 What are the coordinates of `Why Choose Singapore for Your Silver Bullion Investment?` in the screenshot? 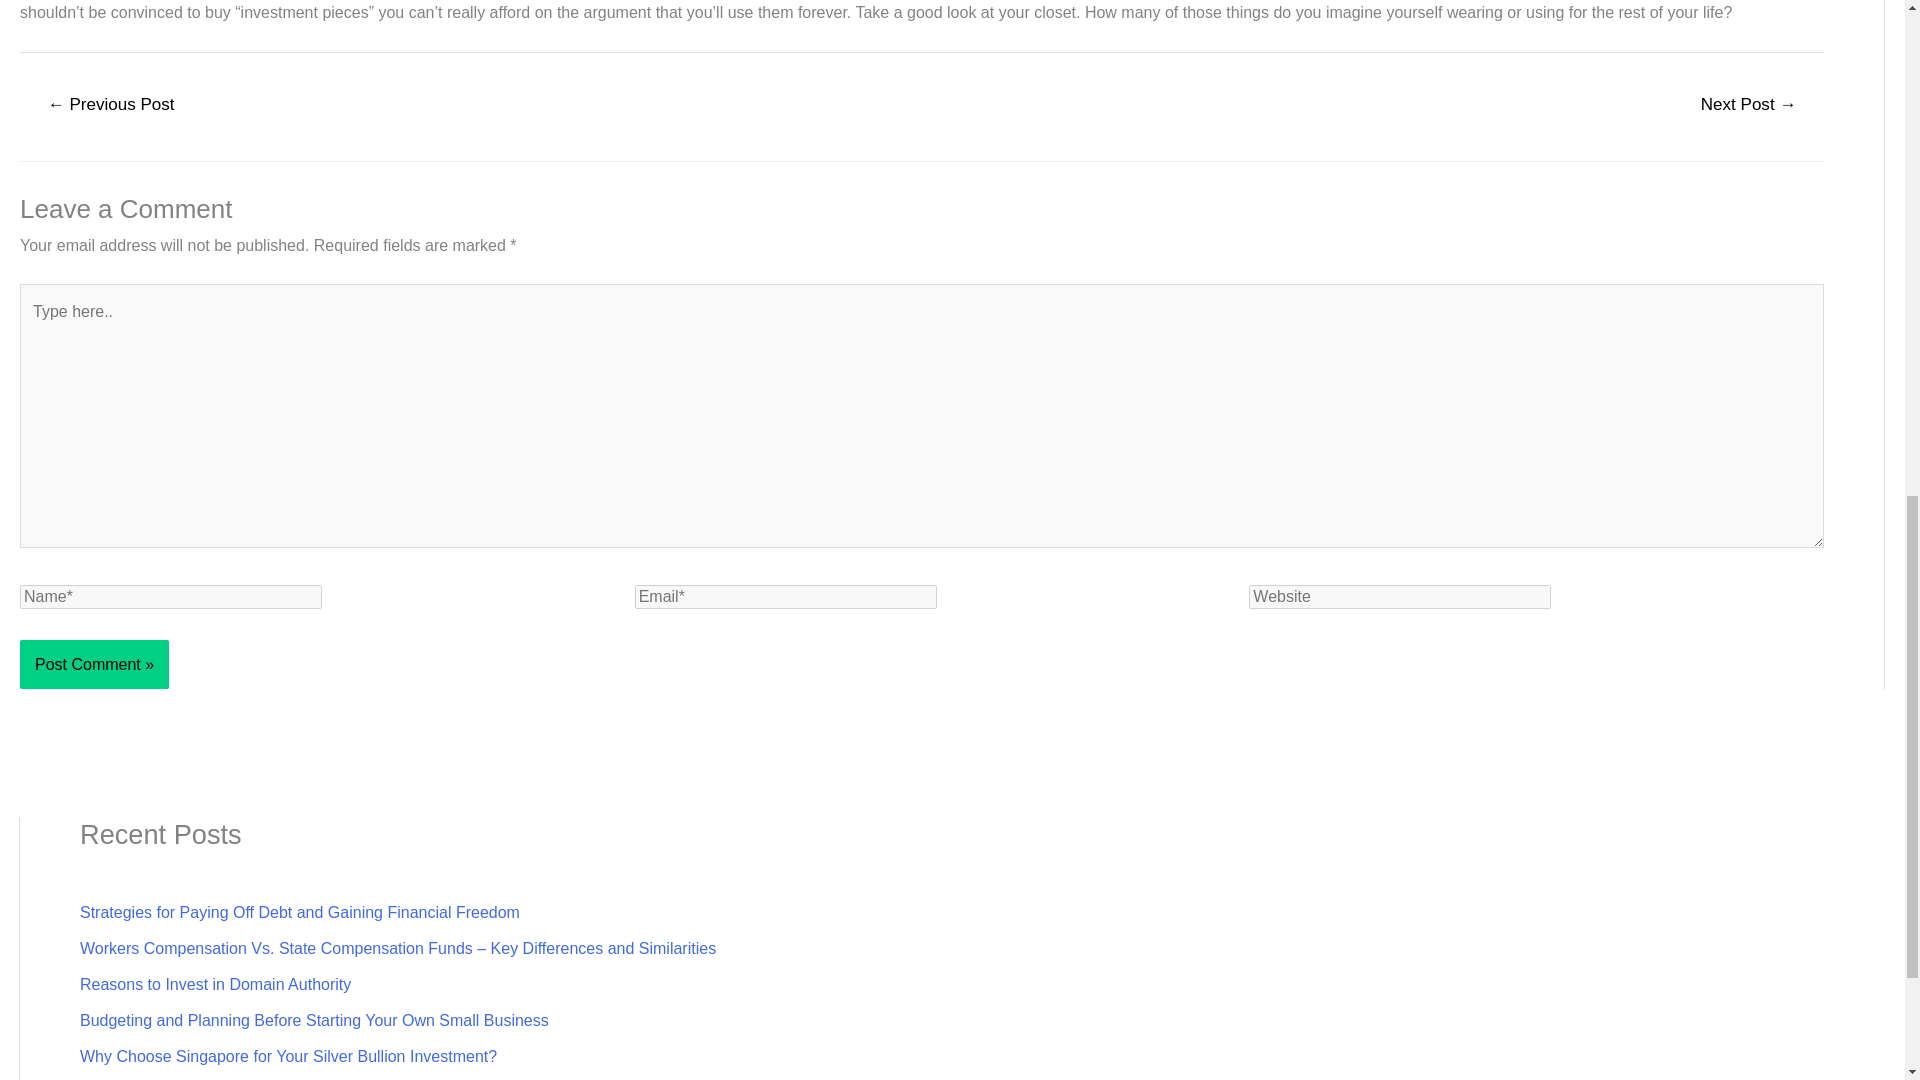 It's located at (288, 1056).